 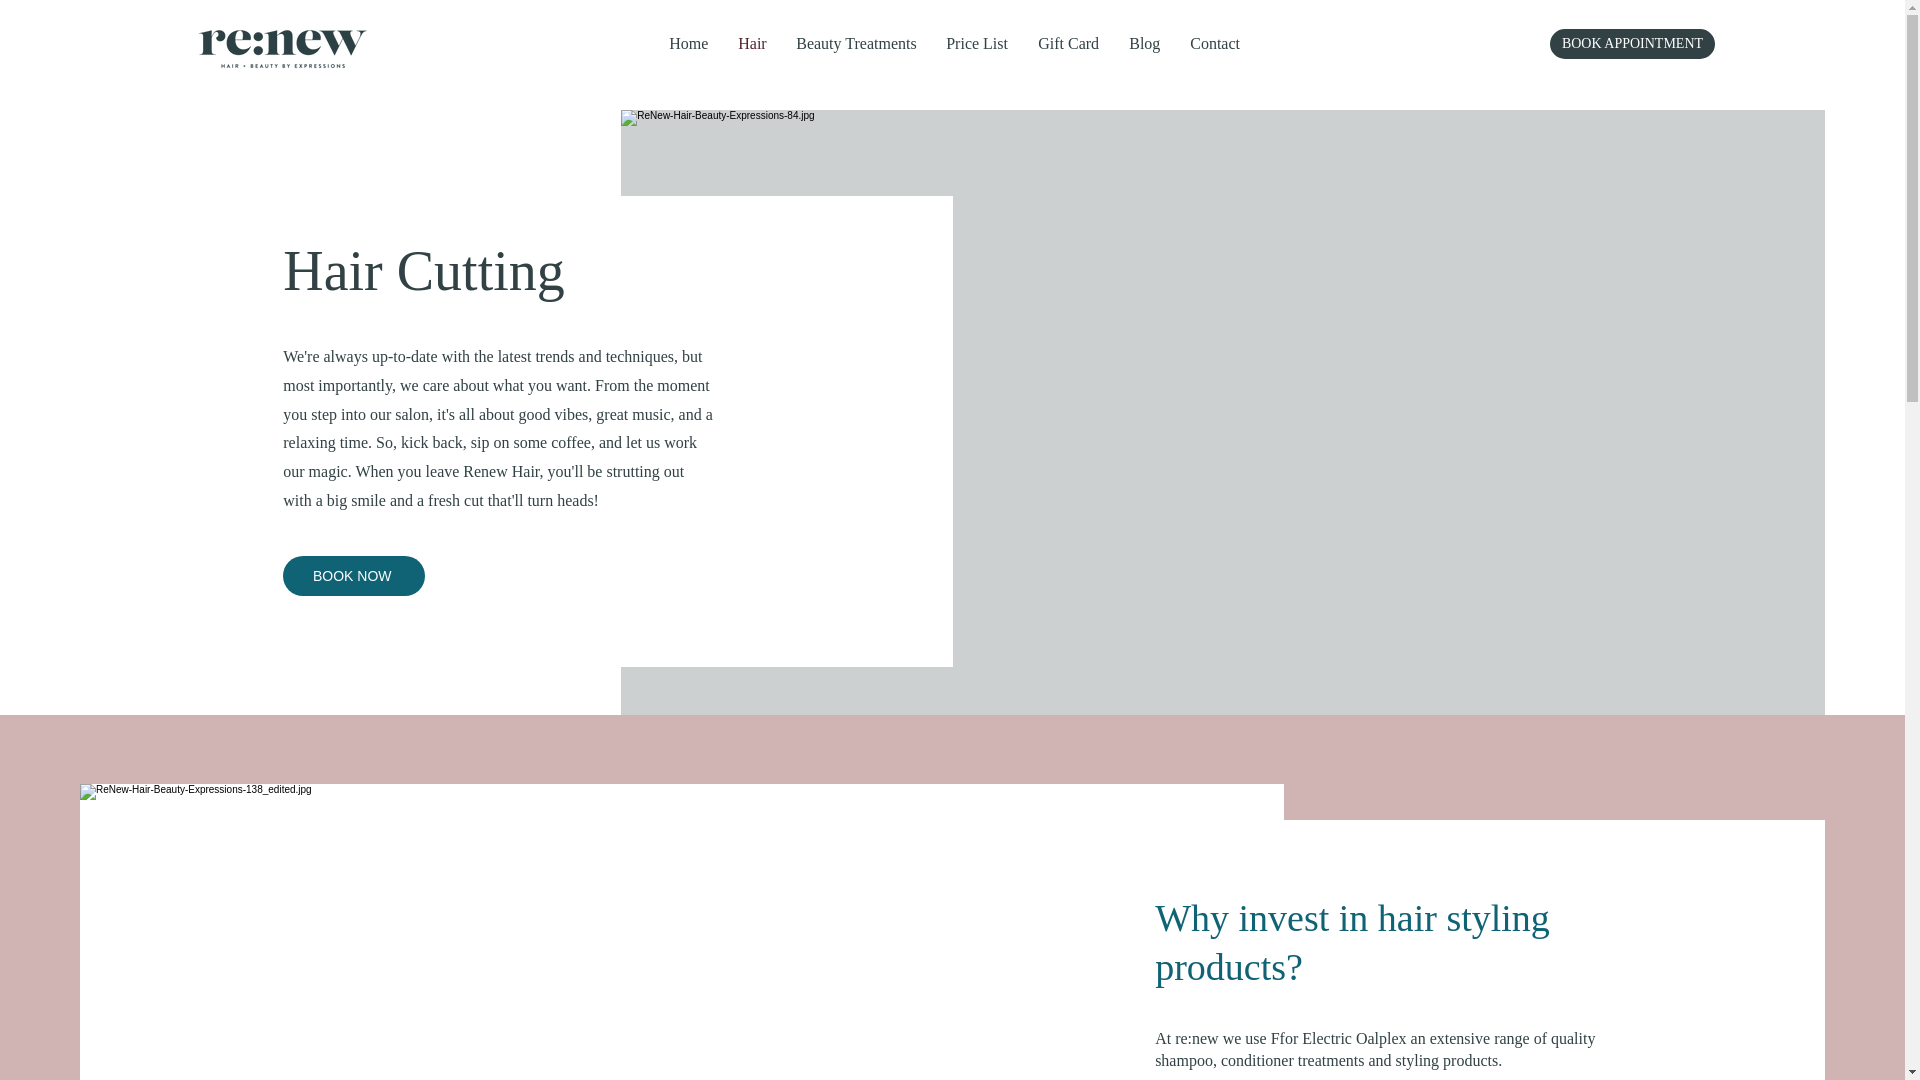 What do you see at coordinates (856, 44) in the screenshot?
I see `Beauty Treatments` at bounding box center [856, 44].